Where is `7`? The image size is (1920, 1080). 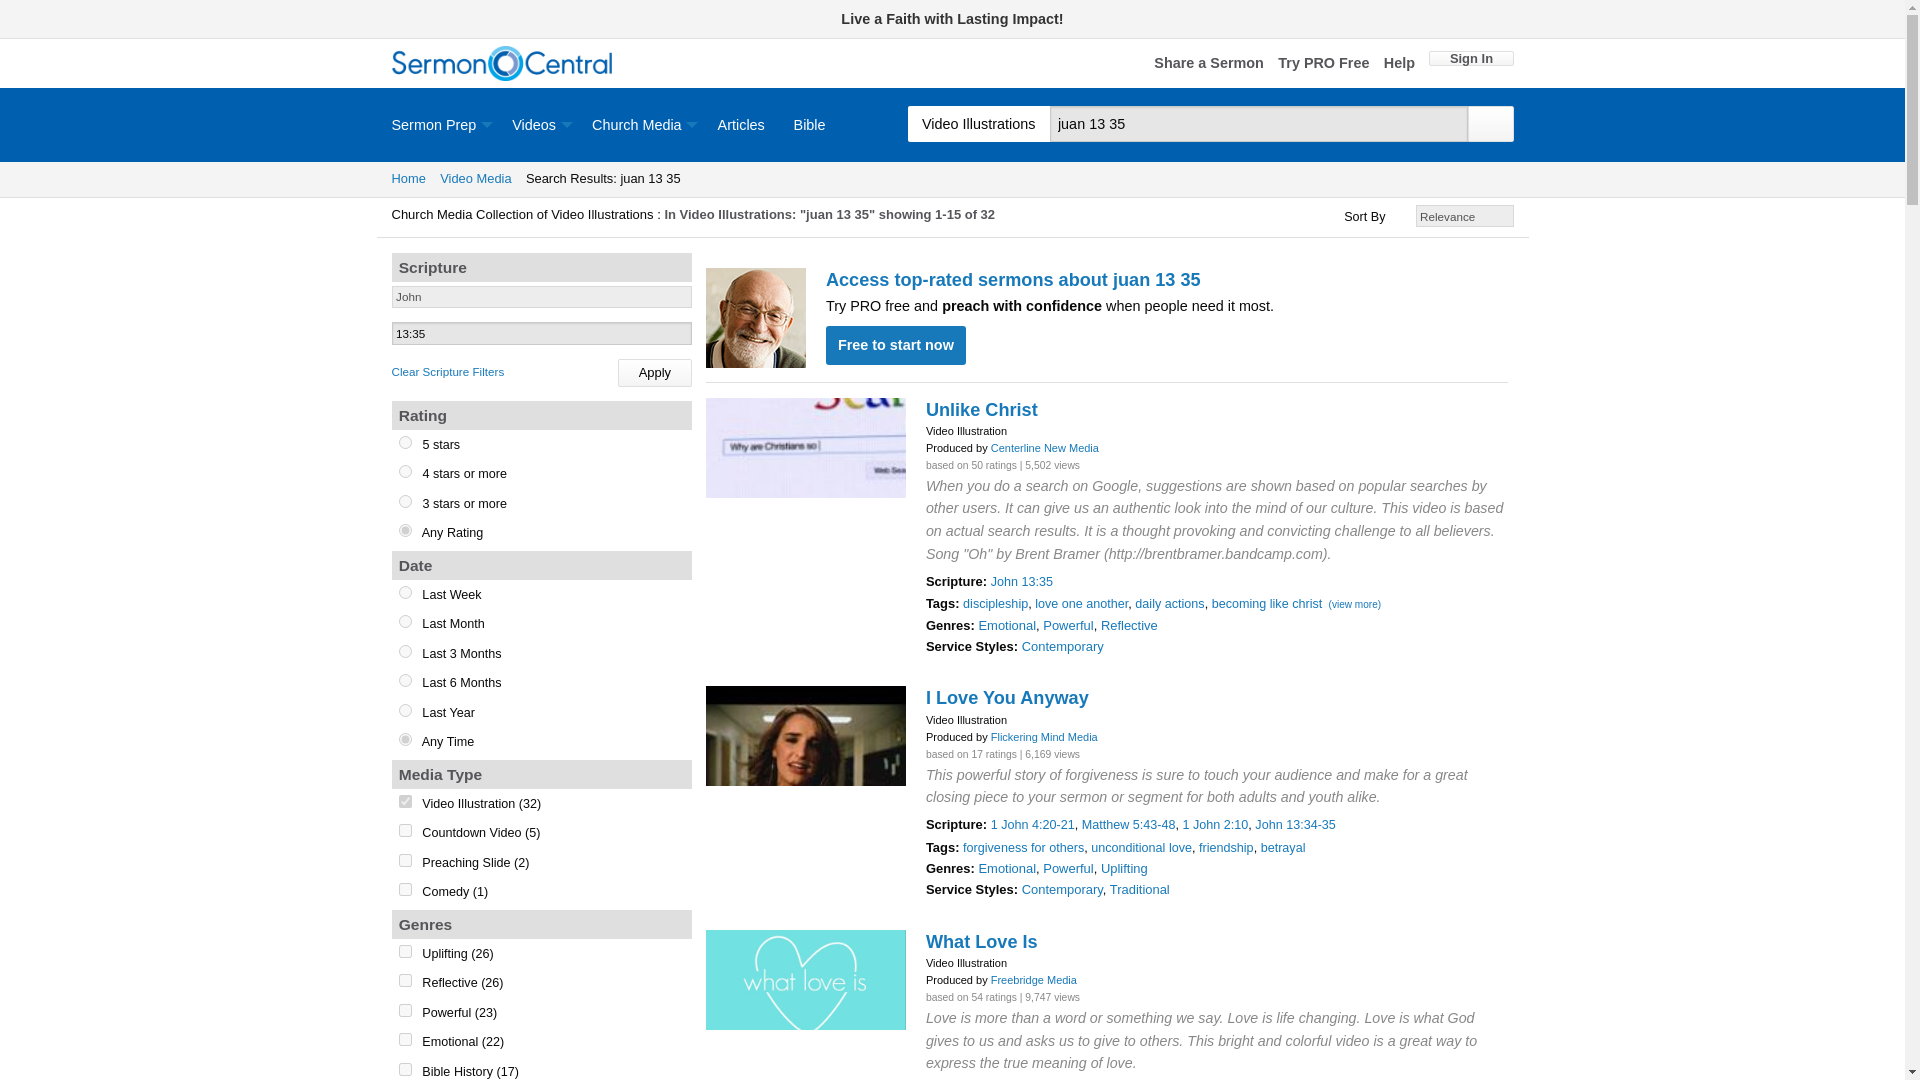 7 is located at coordinates (406, 592).